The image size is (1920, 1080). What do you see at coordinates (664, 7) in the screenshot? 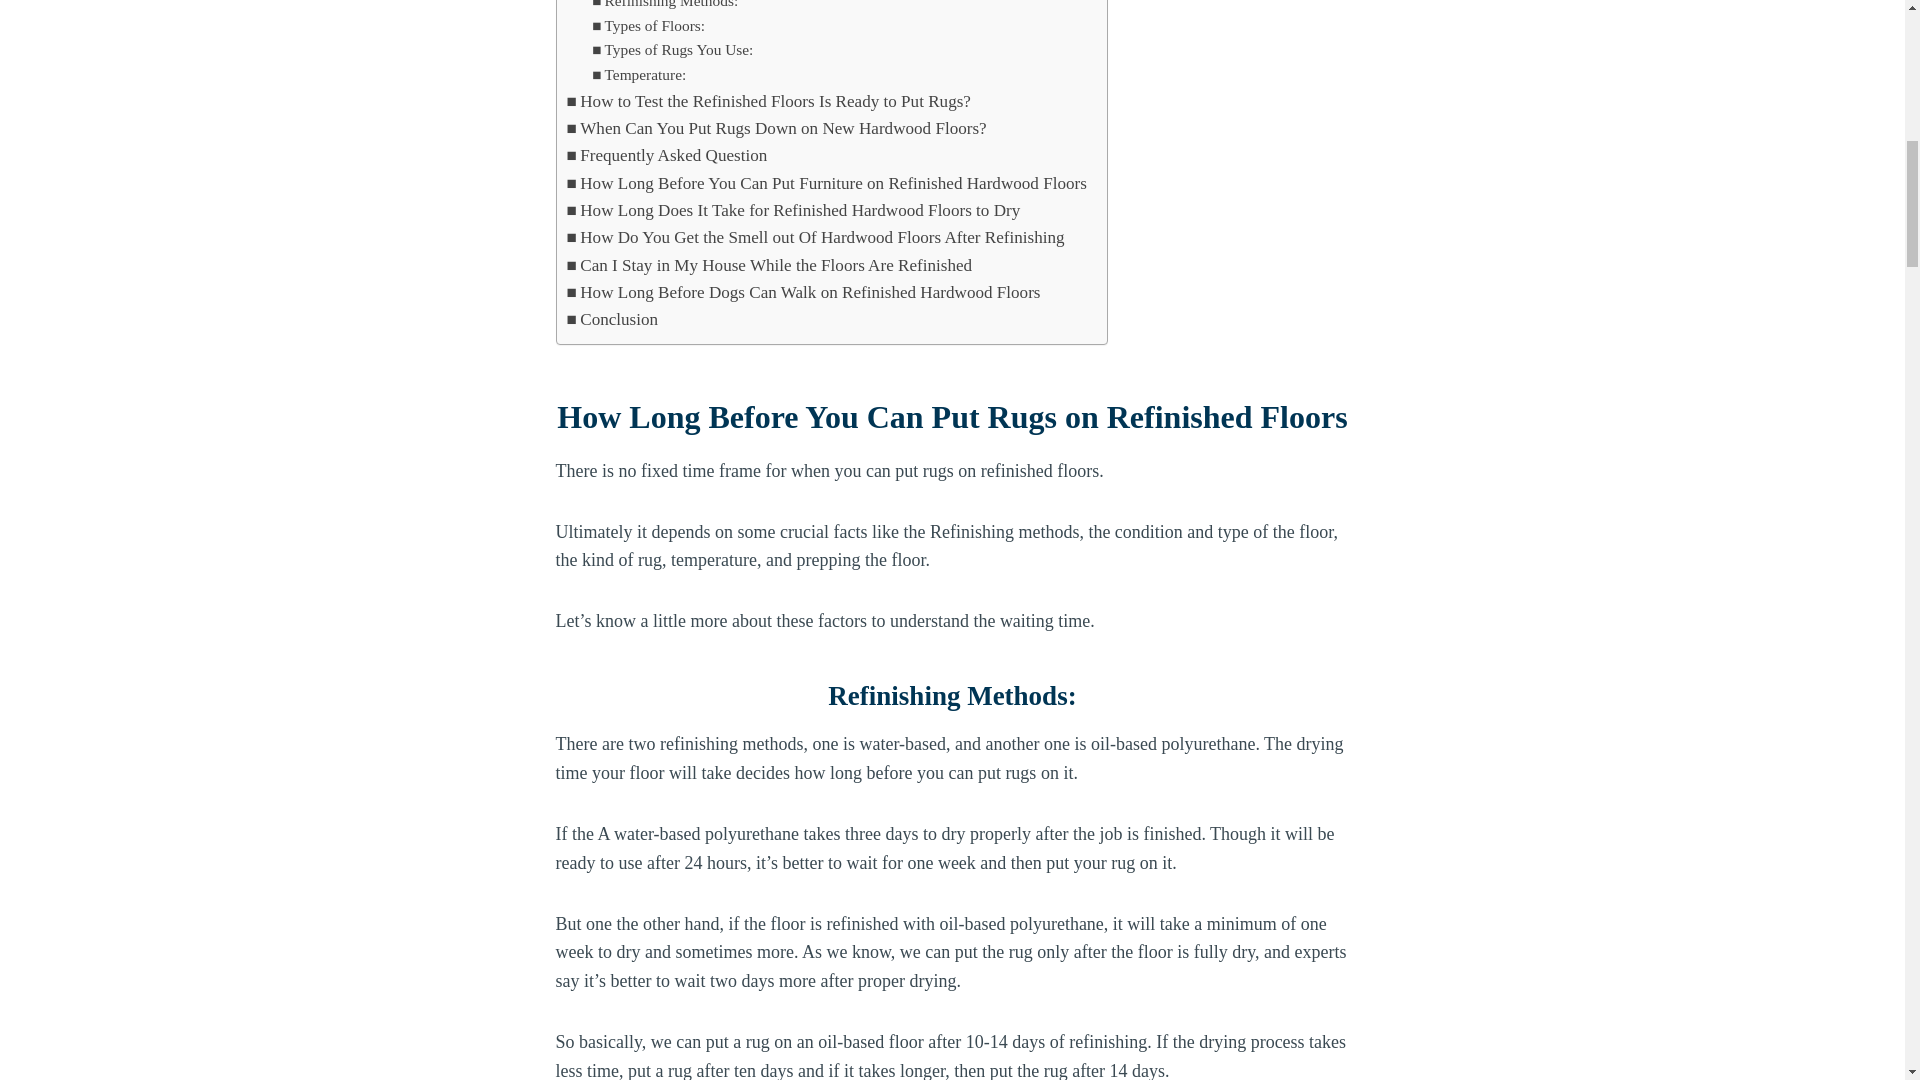
I see `Refinishing Methods:` at bounding box center [664, 7].